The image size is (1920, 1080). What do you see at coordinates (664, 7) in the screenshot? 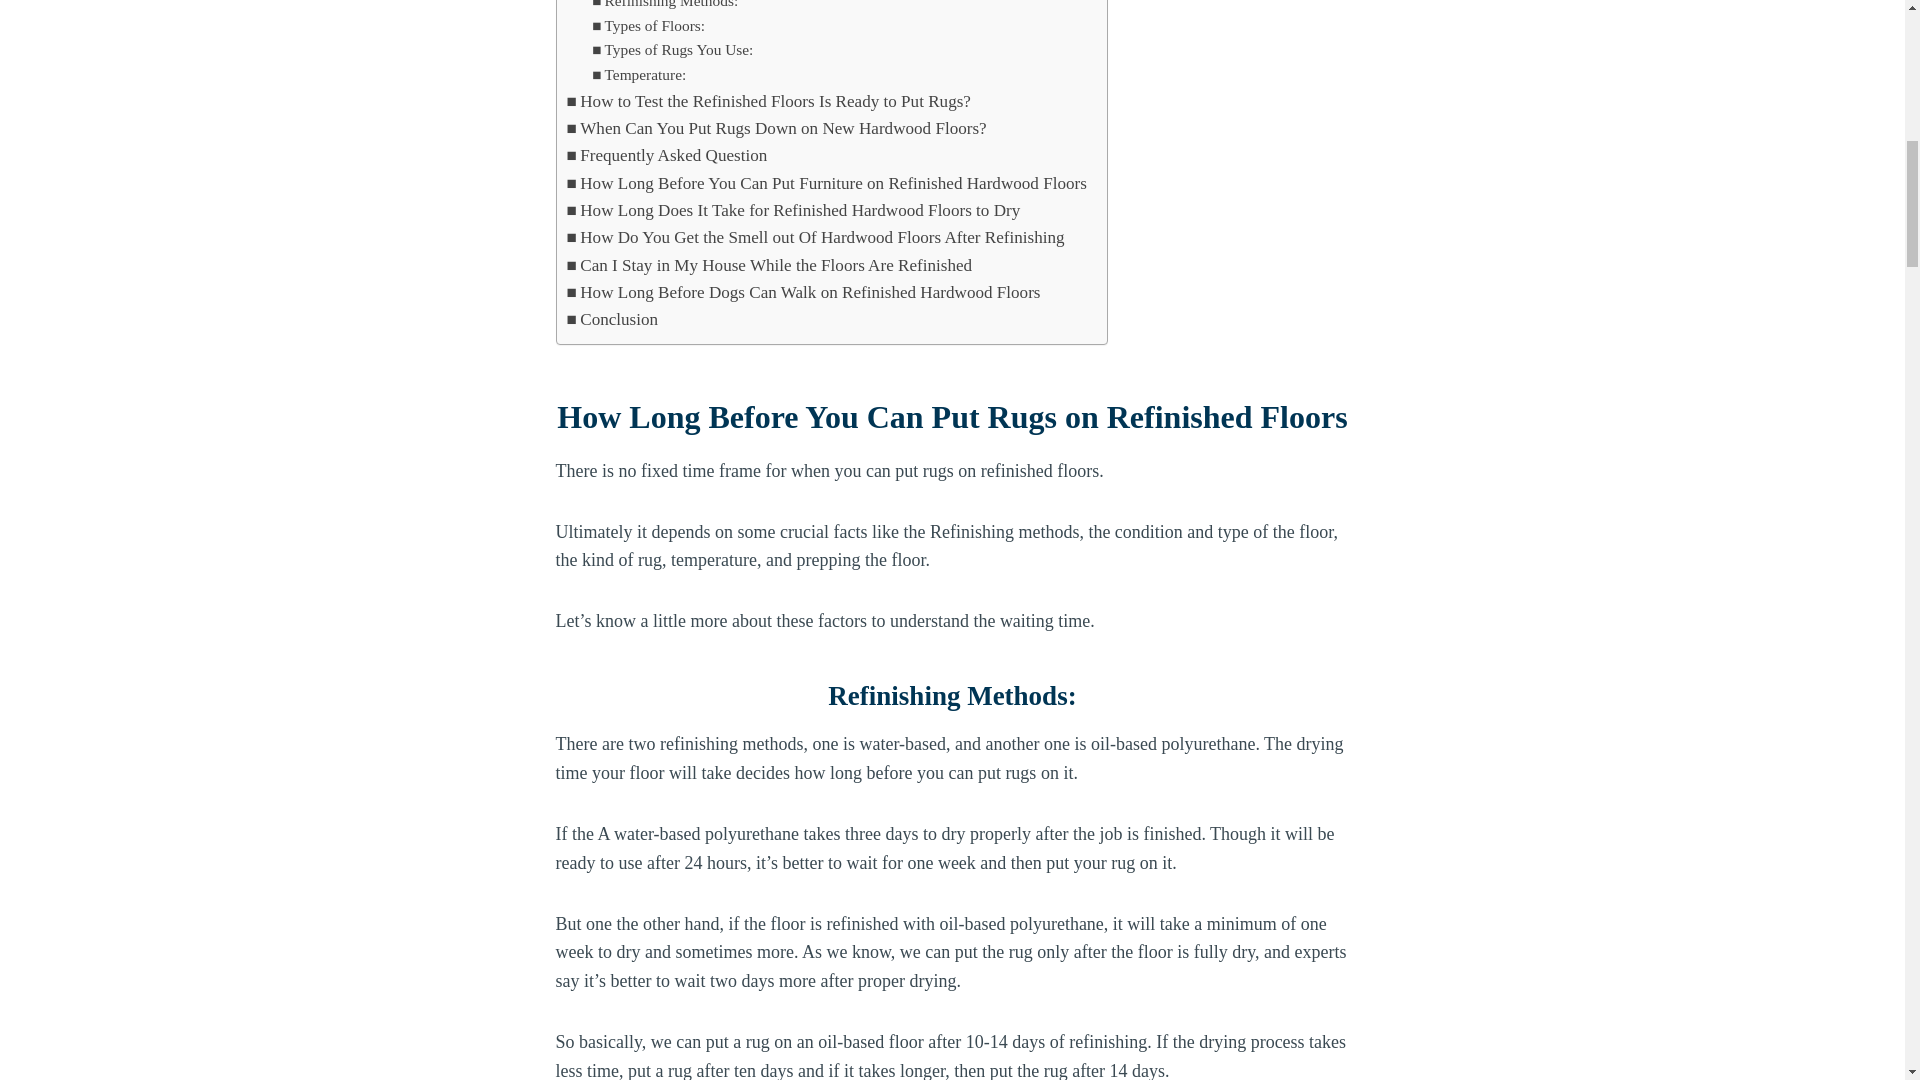
I see `Refinishing Methods:` at bounding box center [664, 7].